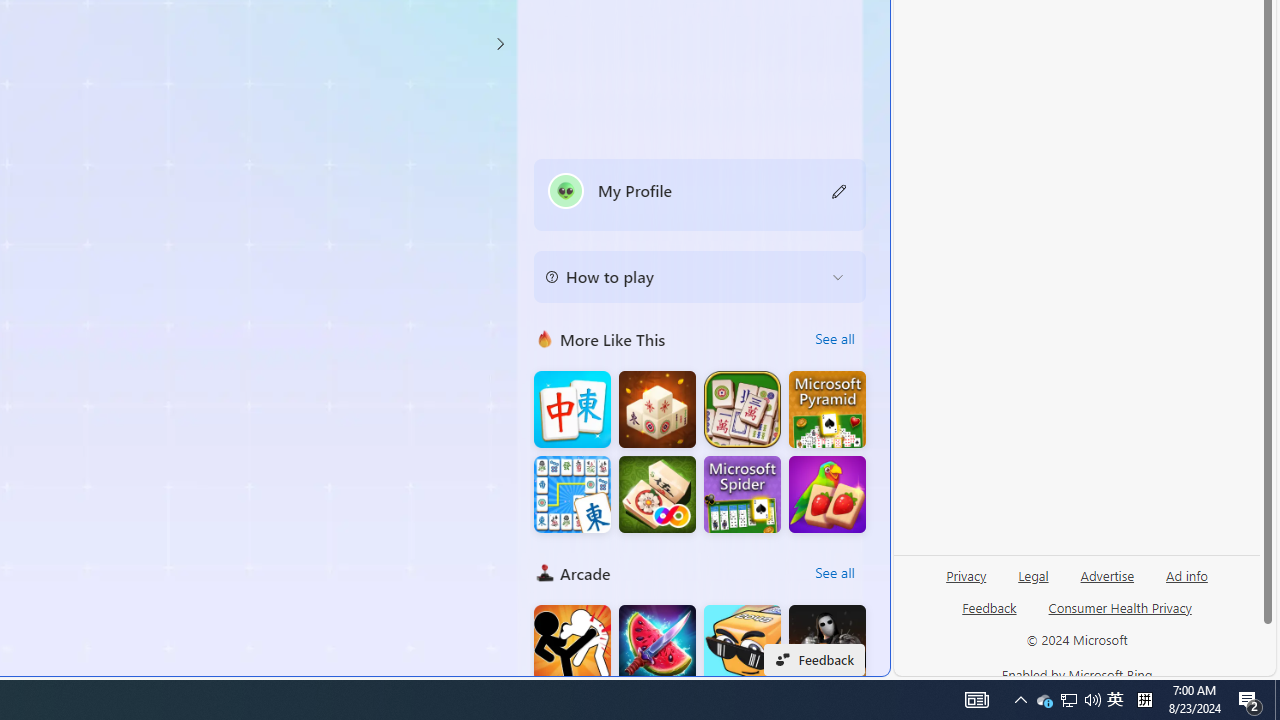 The height and width of the screenshot is (720, 1280). Describe the element at coordinates (544, 572) in the screenshot. I see `Arcade` at that location.